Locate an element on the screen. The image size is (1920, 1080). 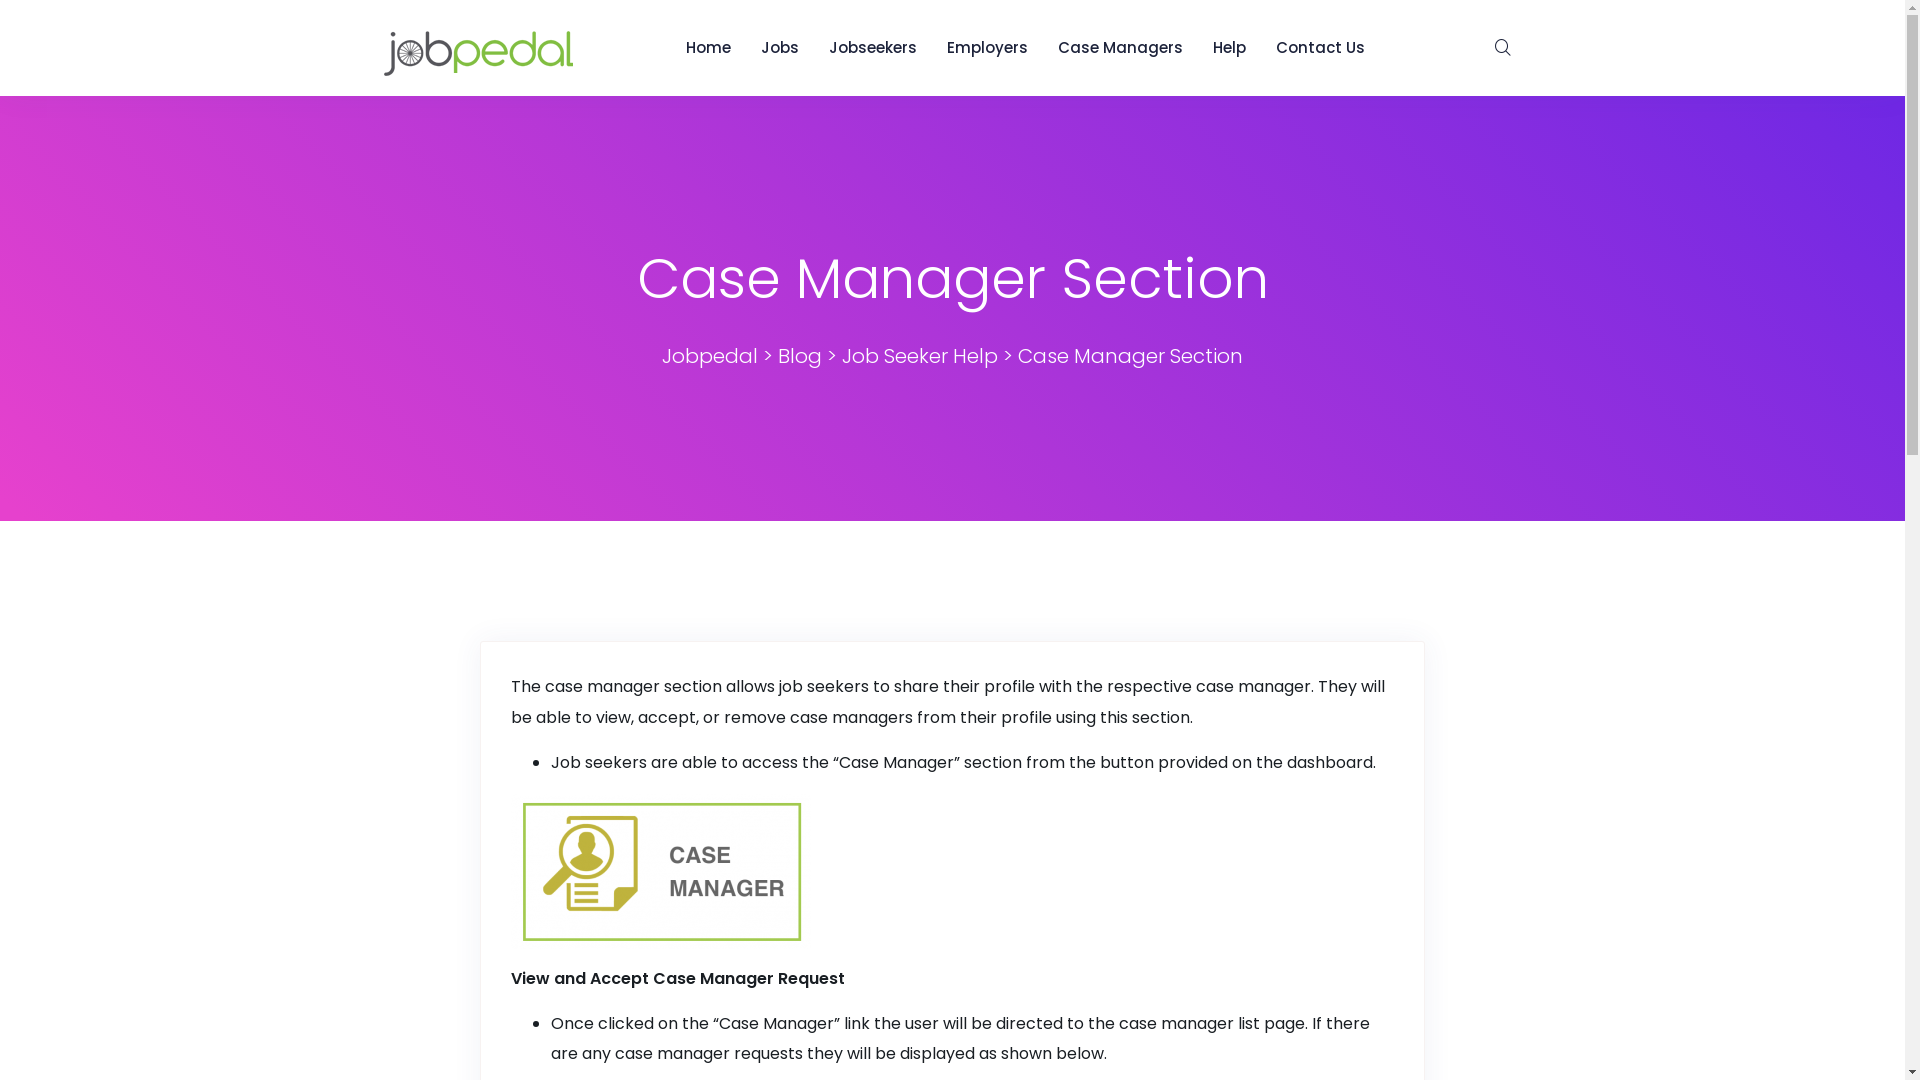
Jobpedal is located at coordinates (710, 356).